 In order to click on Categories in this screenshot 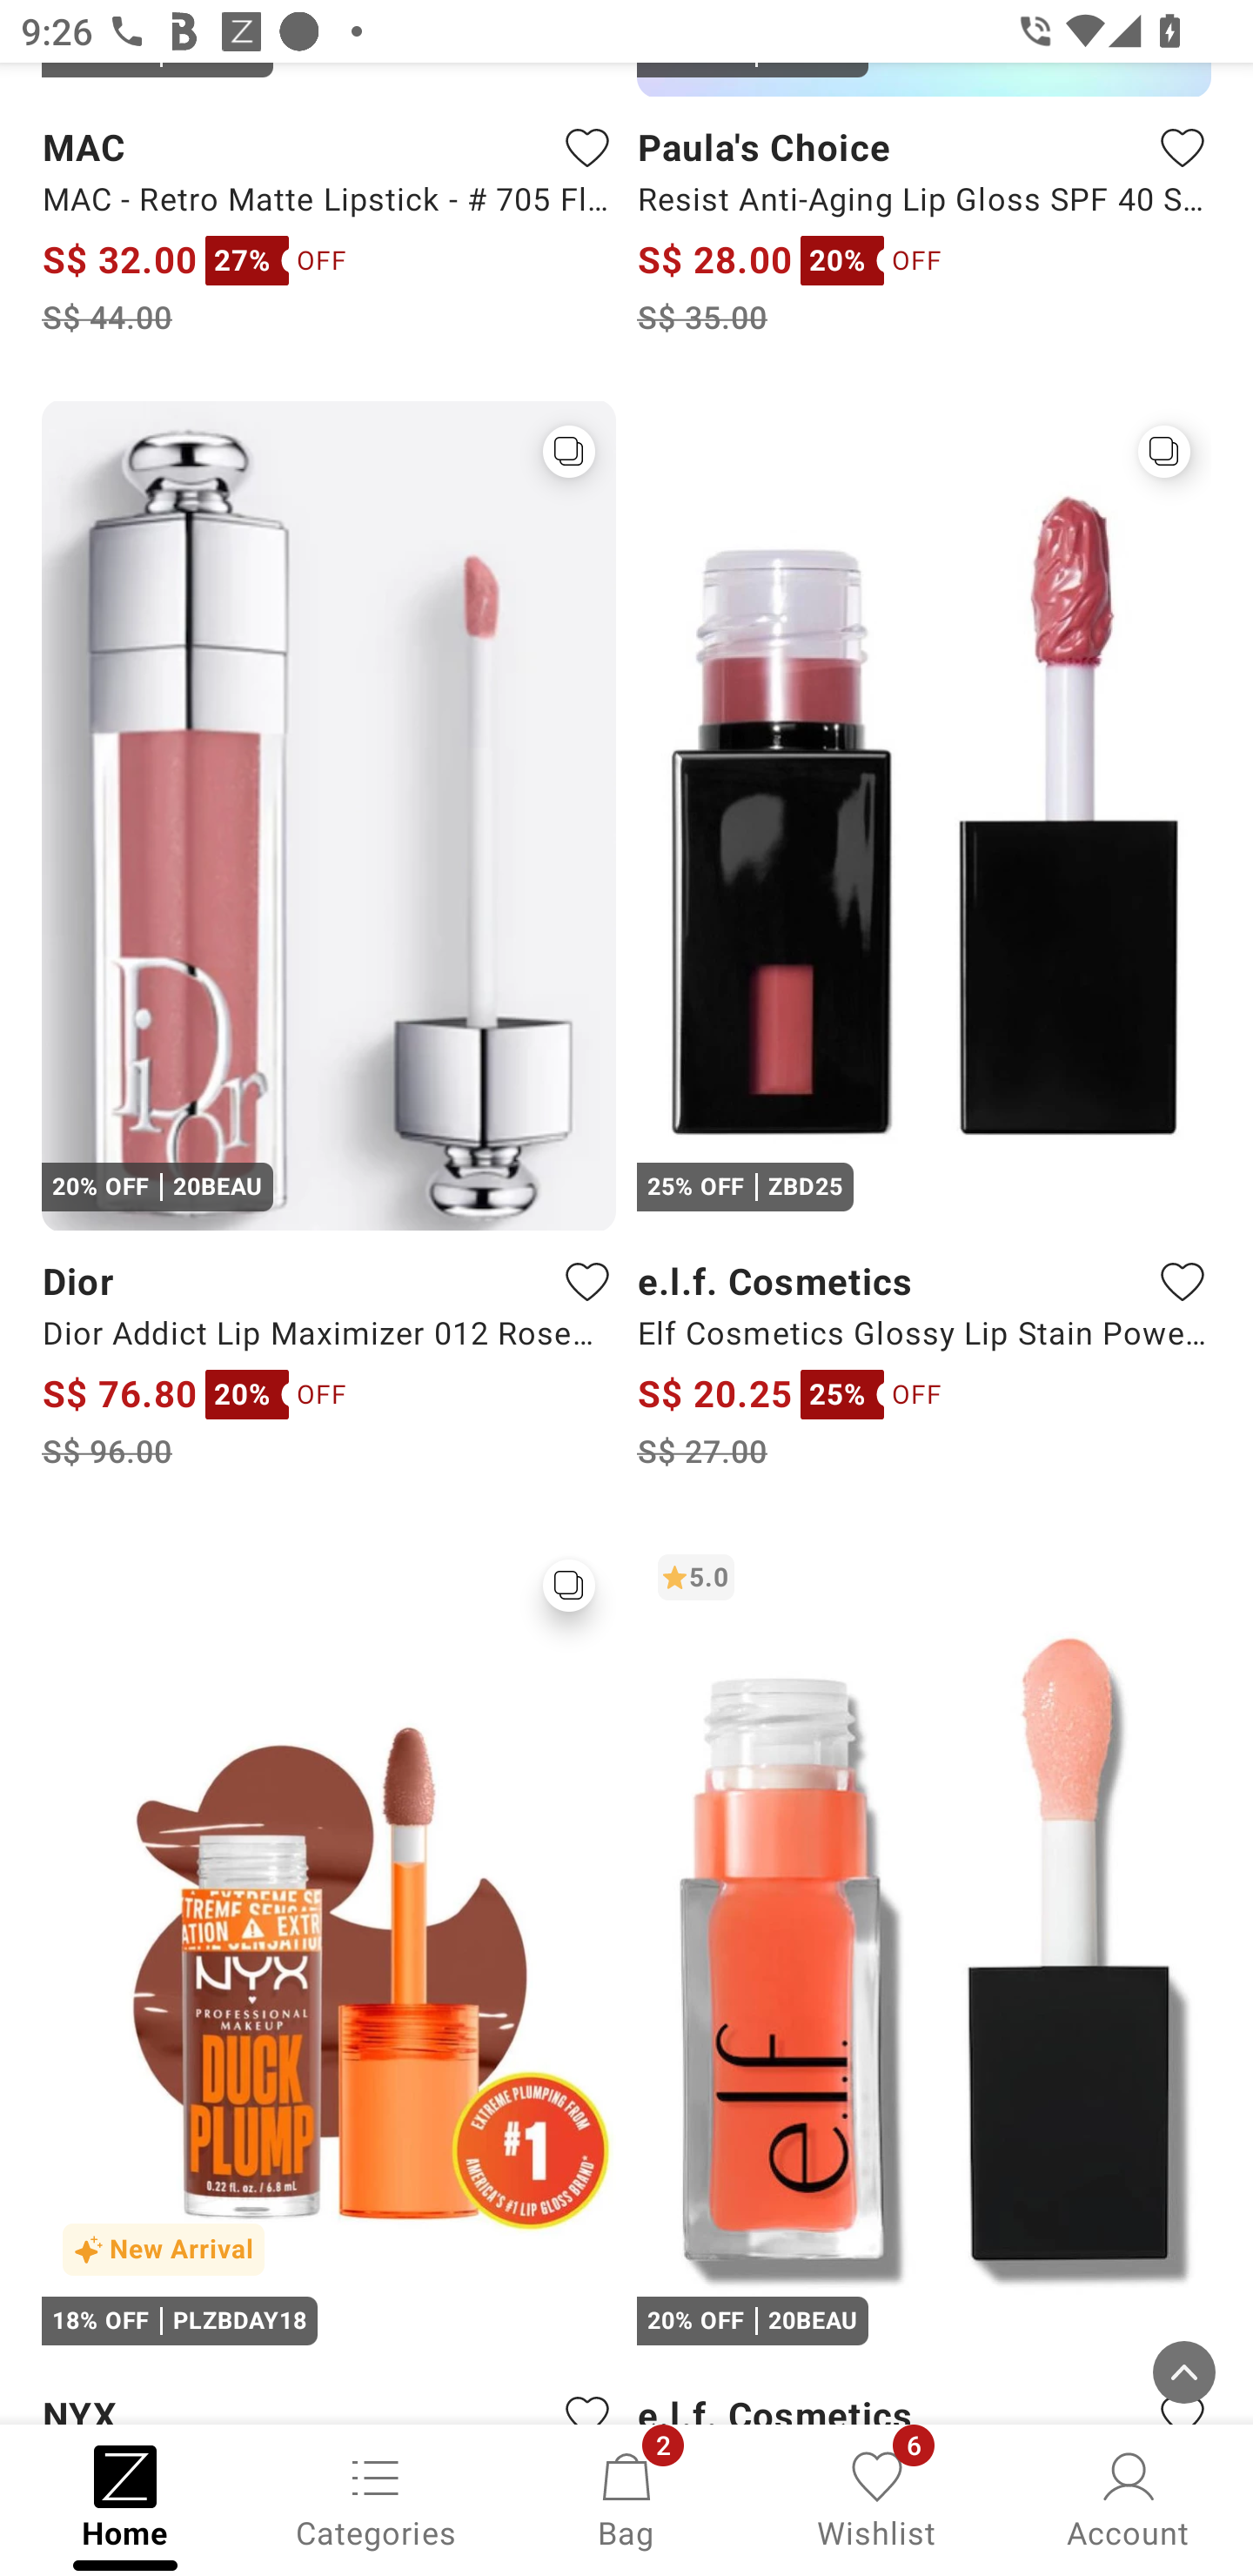, I will do `click(376, 2498)`.